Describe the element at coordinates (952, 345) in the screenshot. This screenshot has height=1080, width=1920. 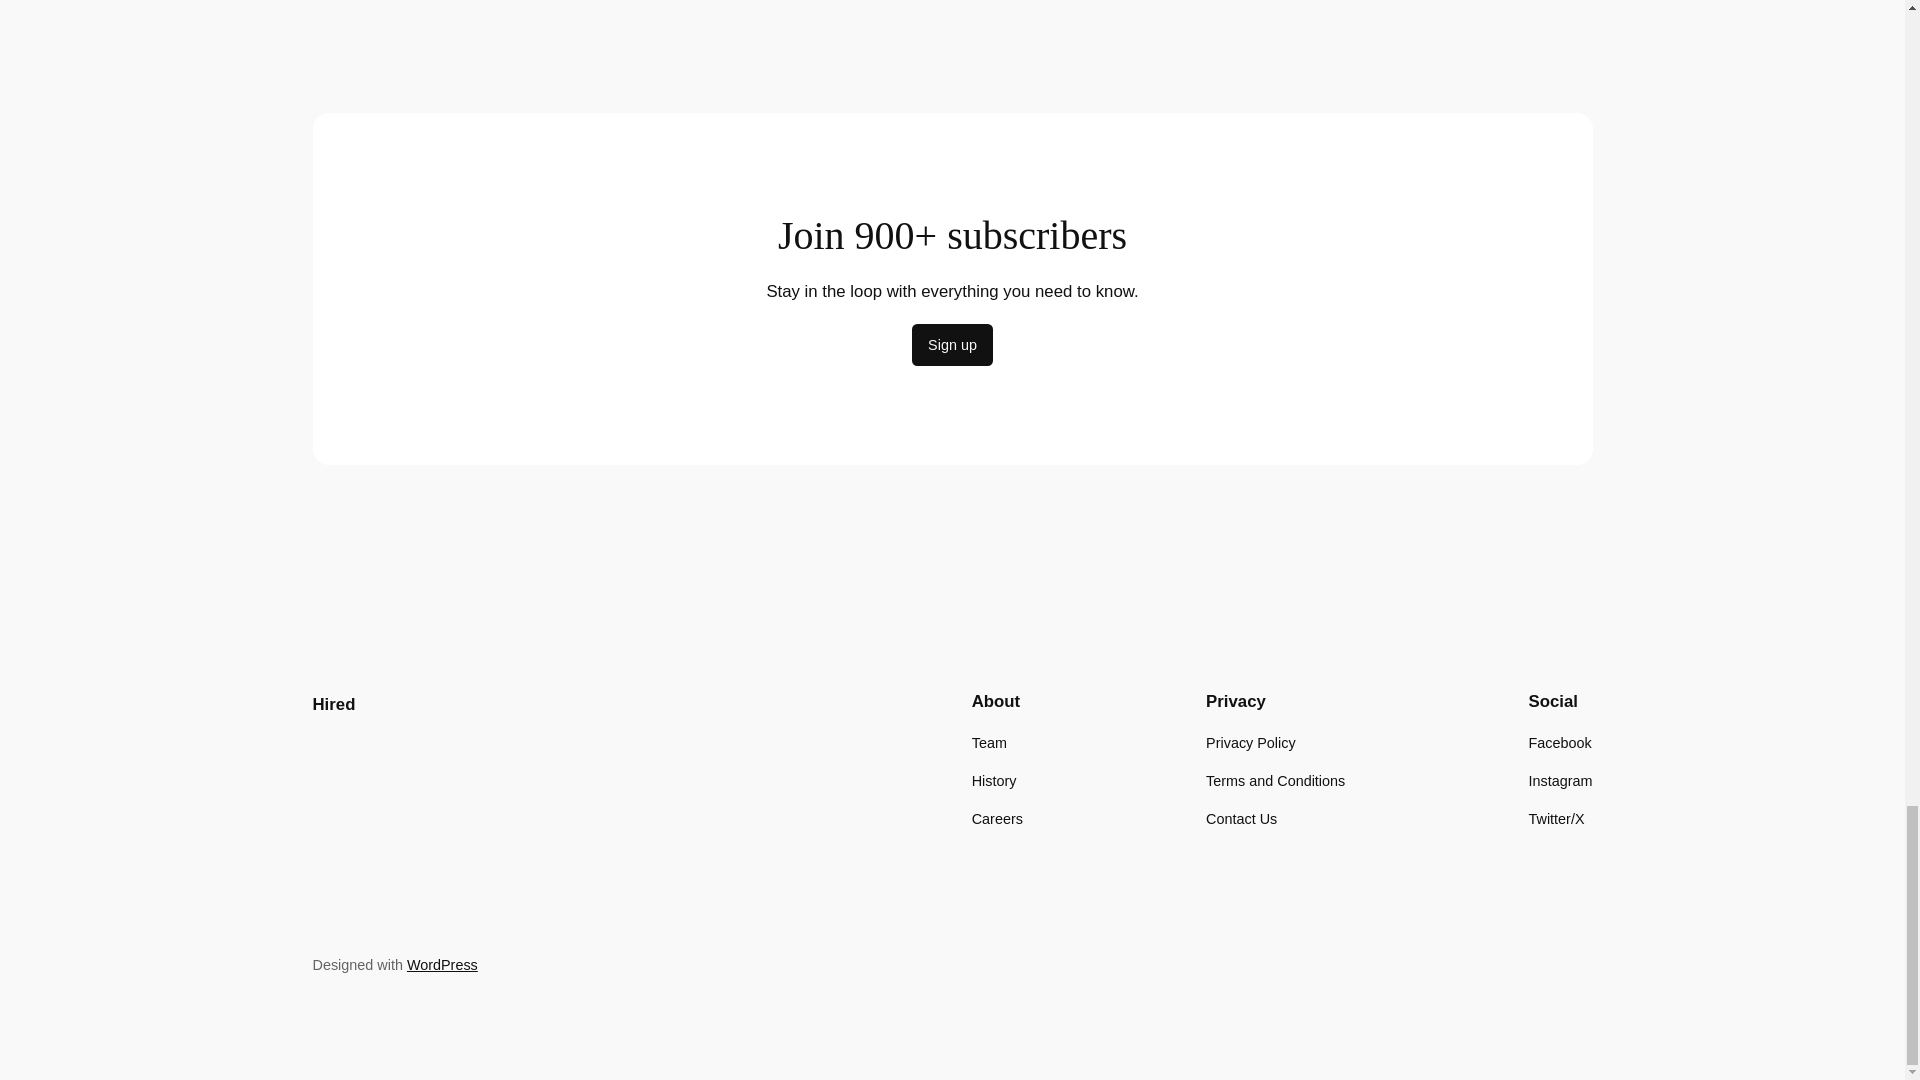
I see `Sign up` at that location.